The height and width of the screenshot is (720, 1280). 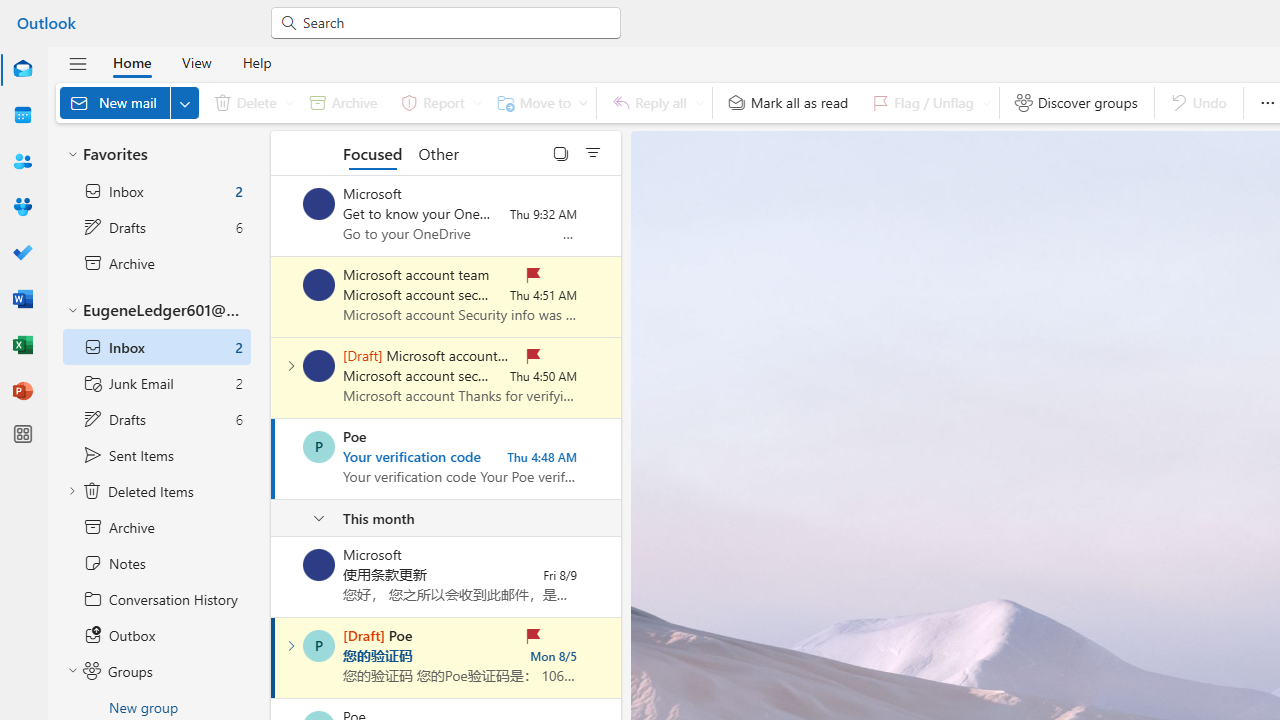 What do you see at coordinates (319, 646) in the screenshot?
I see `Poe` at bounding box center [319, 646].